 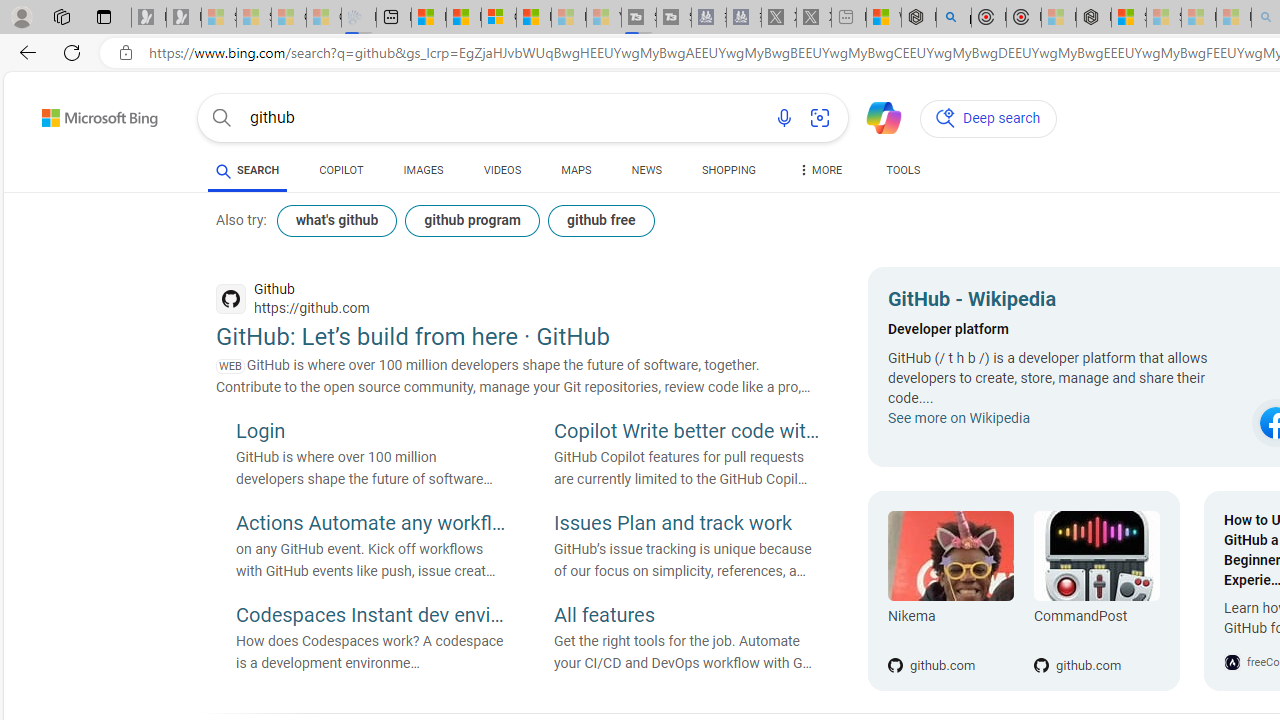 I want to click on Skip to content, so click(x=64, y=112).